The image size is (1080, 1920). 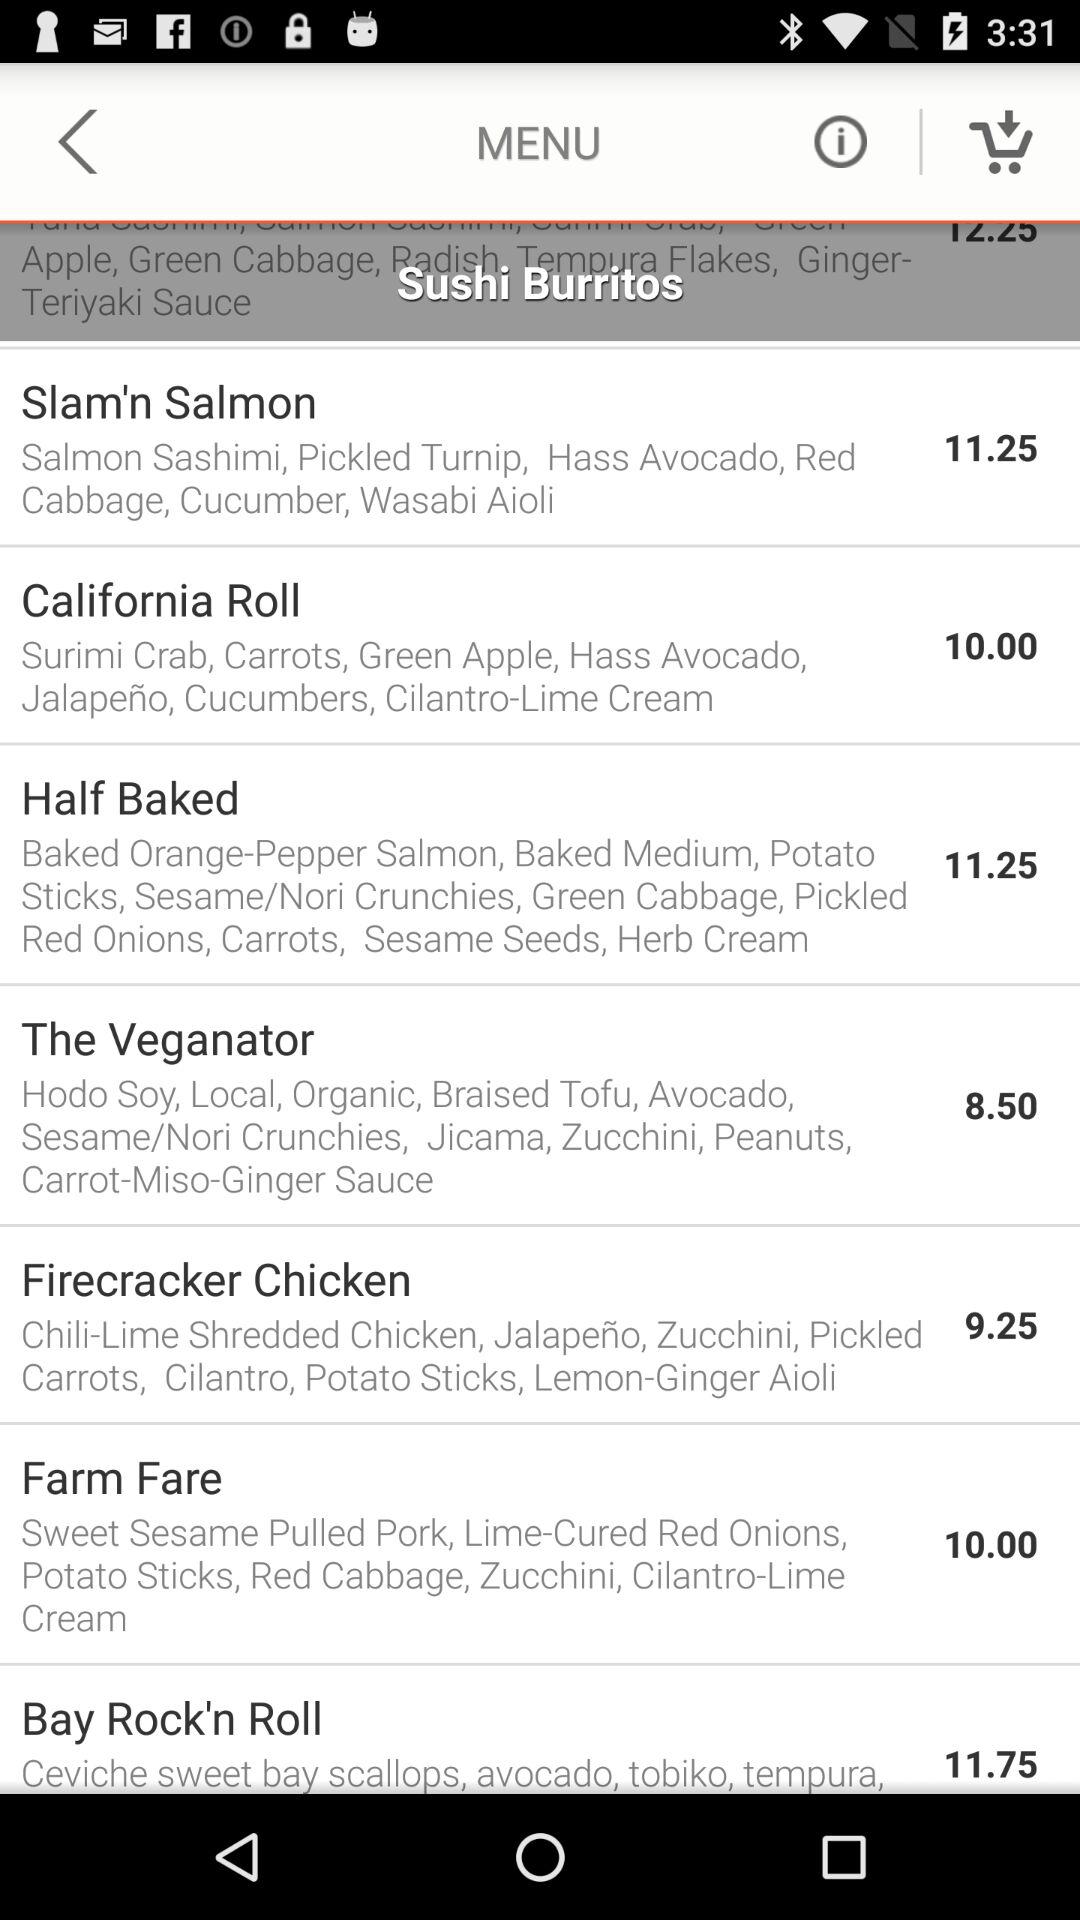 I want to click on click the 8.50 app, so click(x=1001, y=1104).